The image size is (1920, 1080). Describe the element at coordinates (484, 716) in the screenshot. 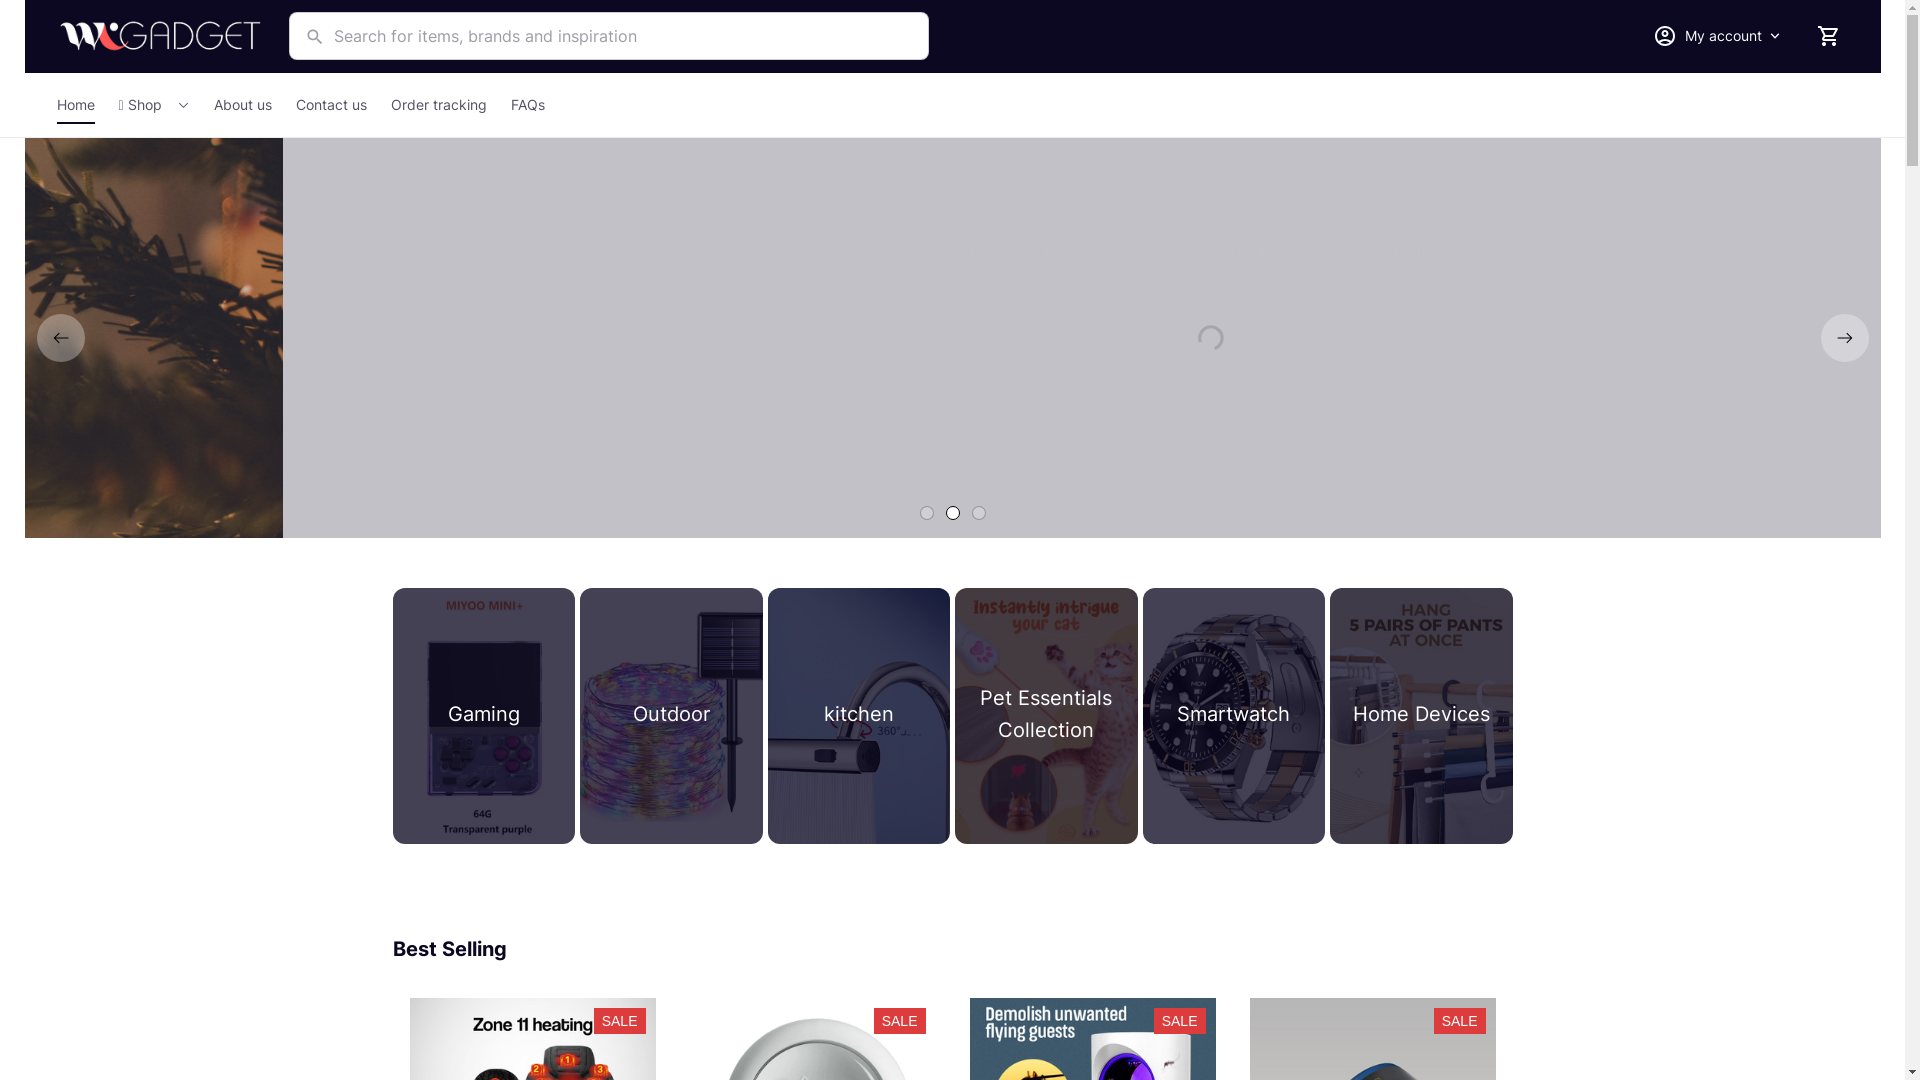

I see `Gaming` at that location.